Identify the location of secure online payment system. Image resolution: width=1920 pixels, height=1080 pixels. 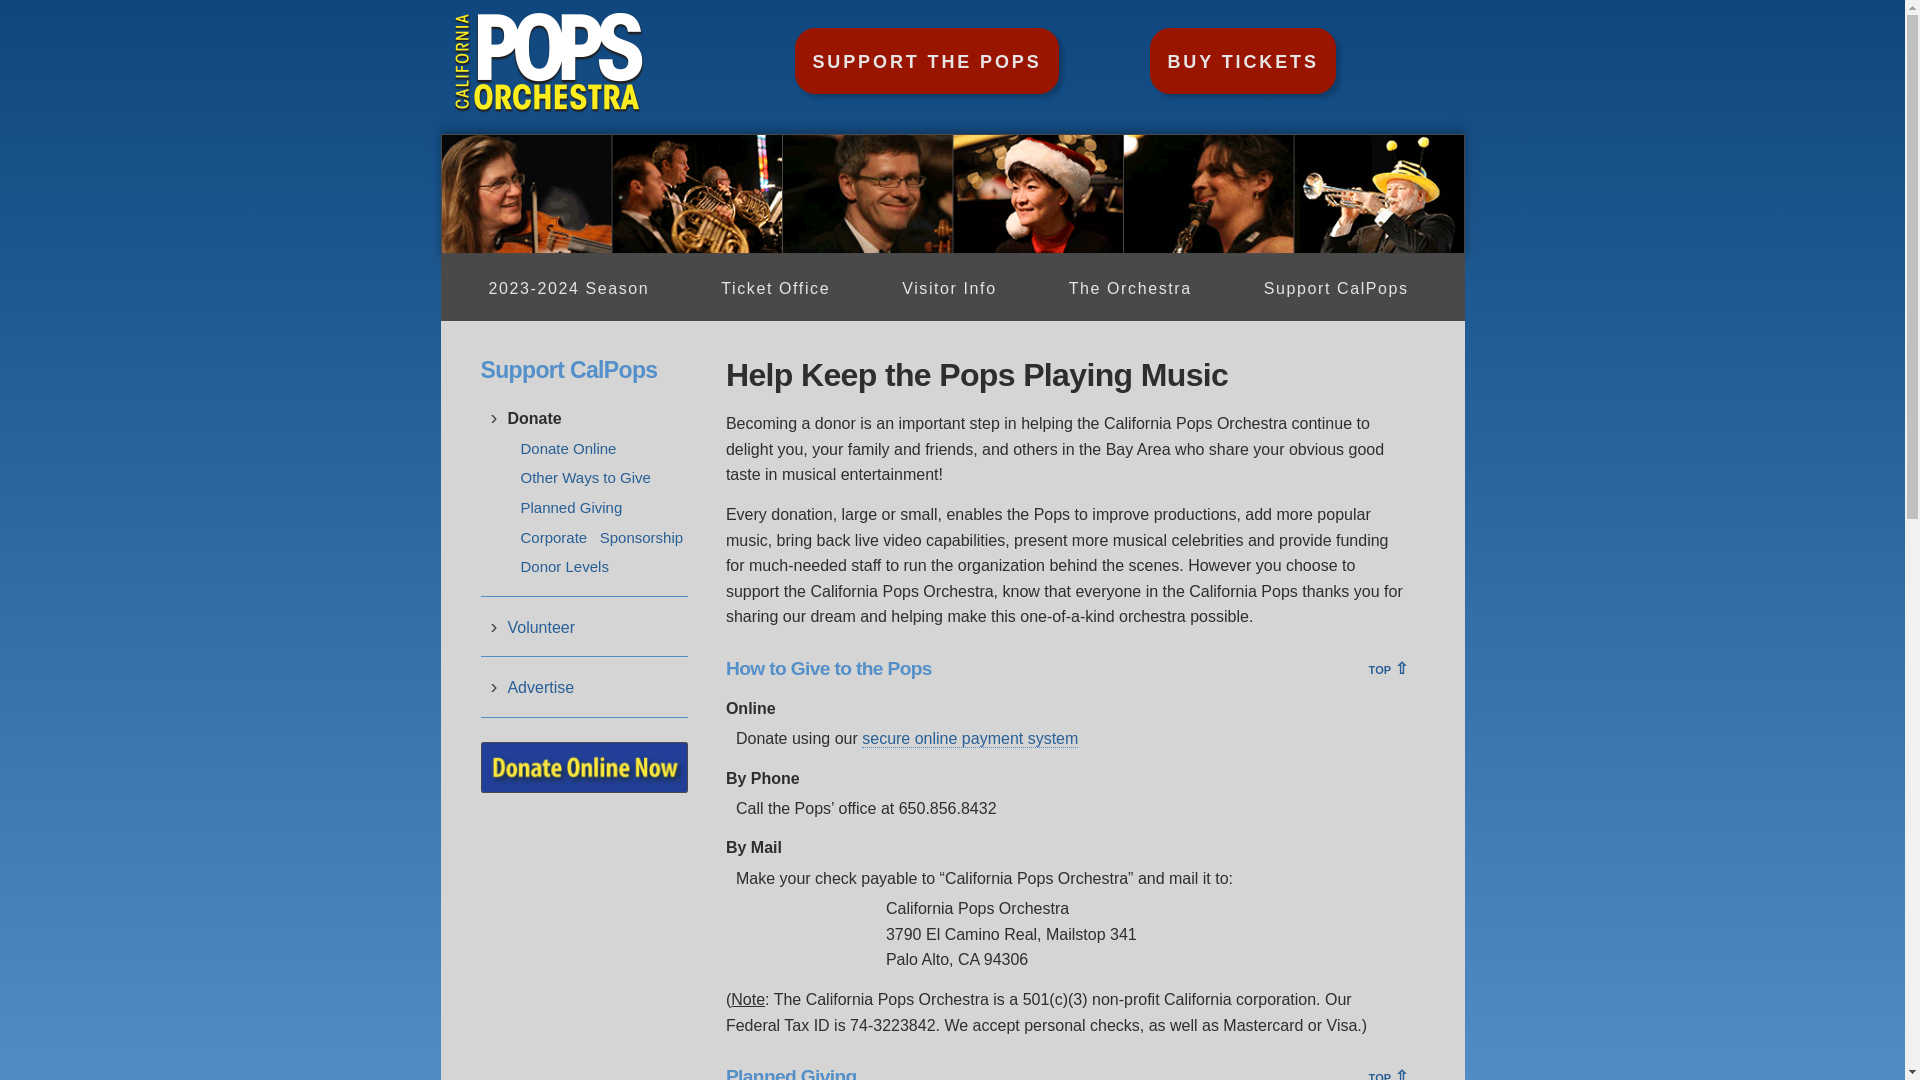
(970, 739).